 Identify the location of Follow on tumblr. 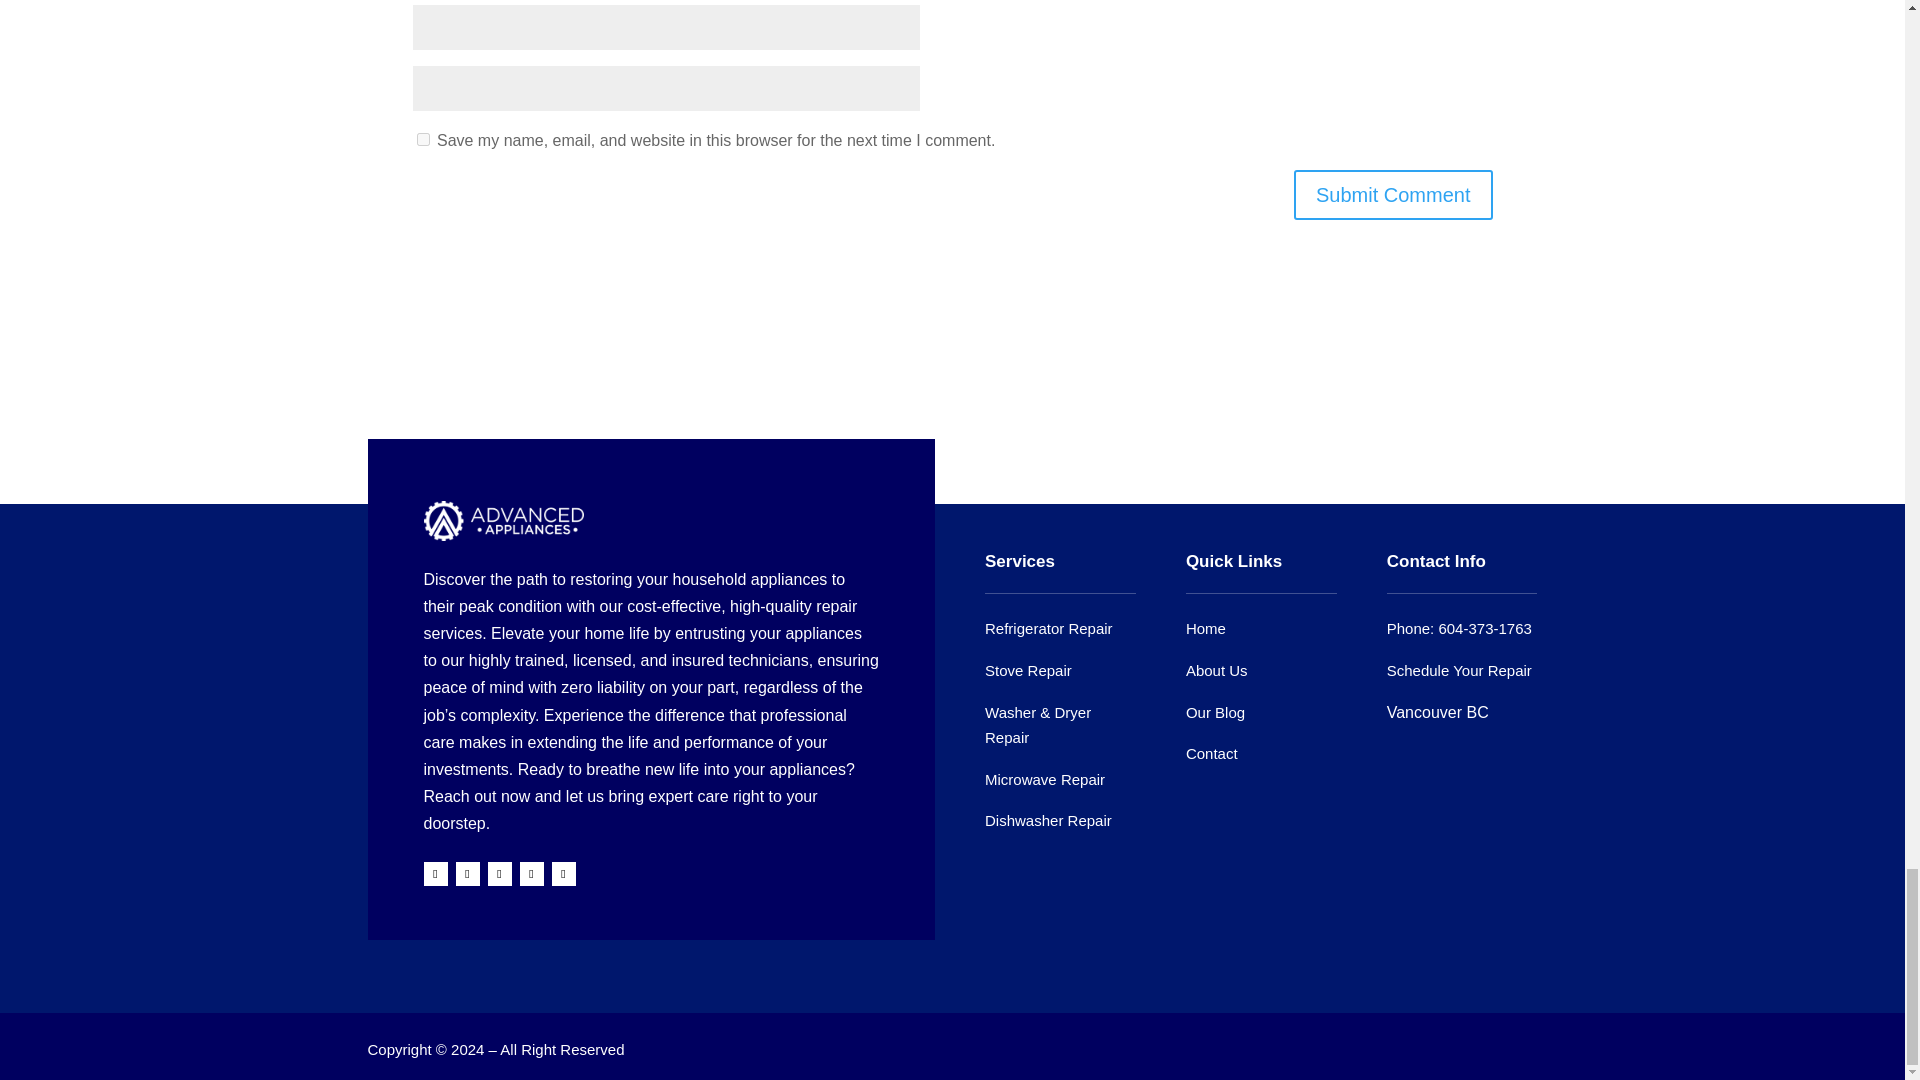
(532, 873).